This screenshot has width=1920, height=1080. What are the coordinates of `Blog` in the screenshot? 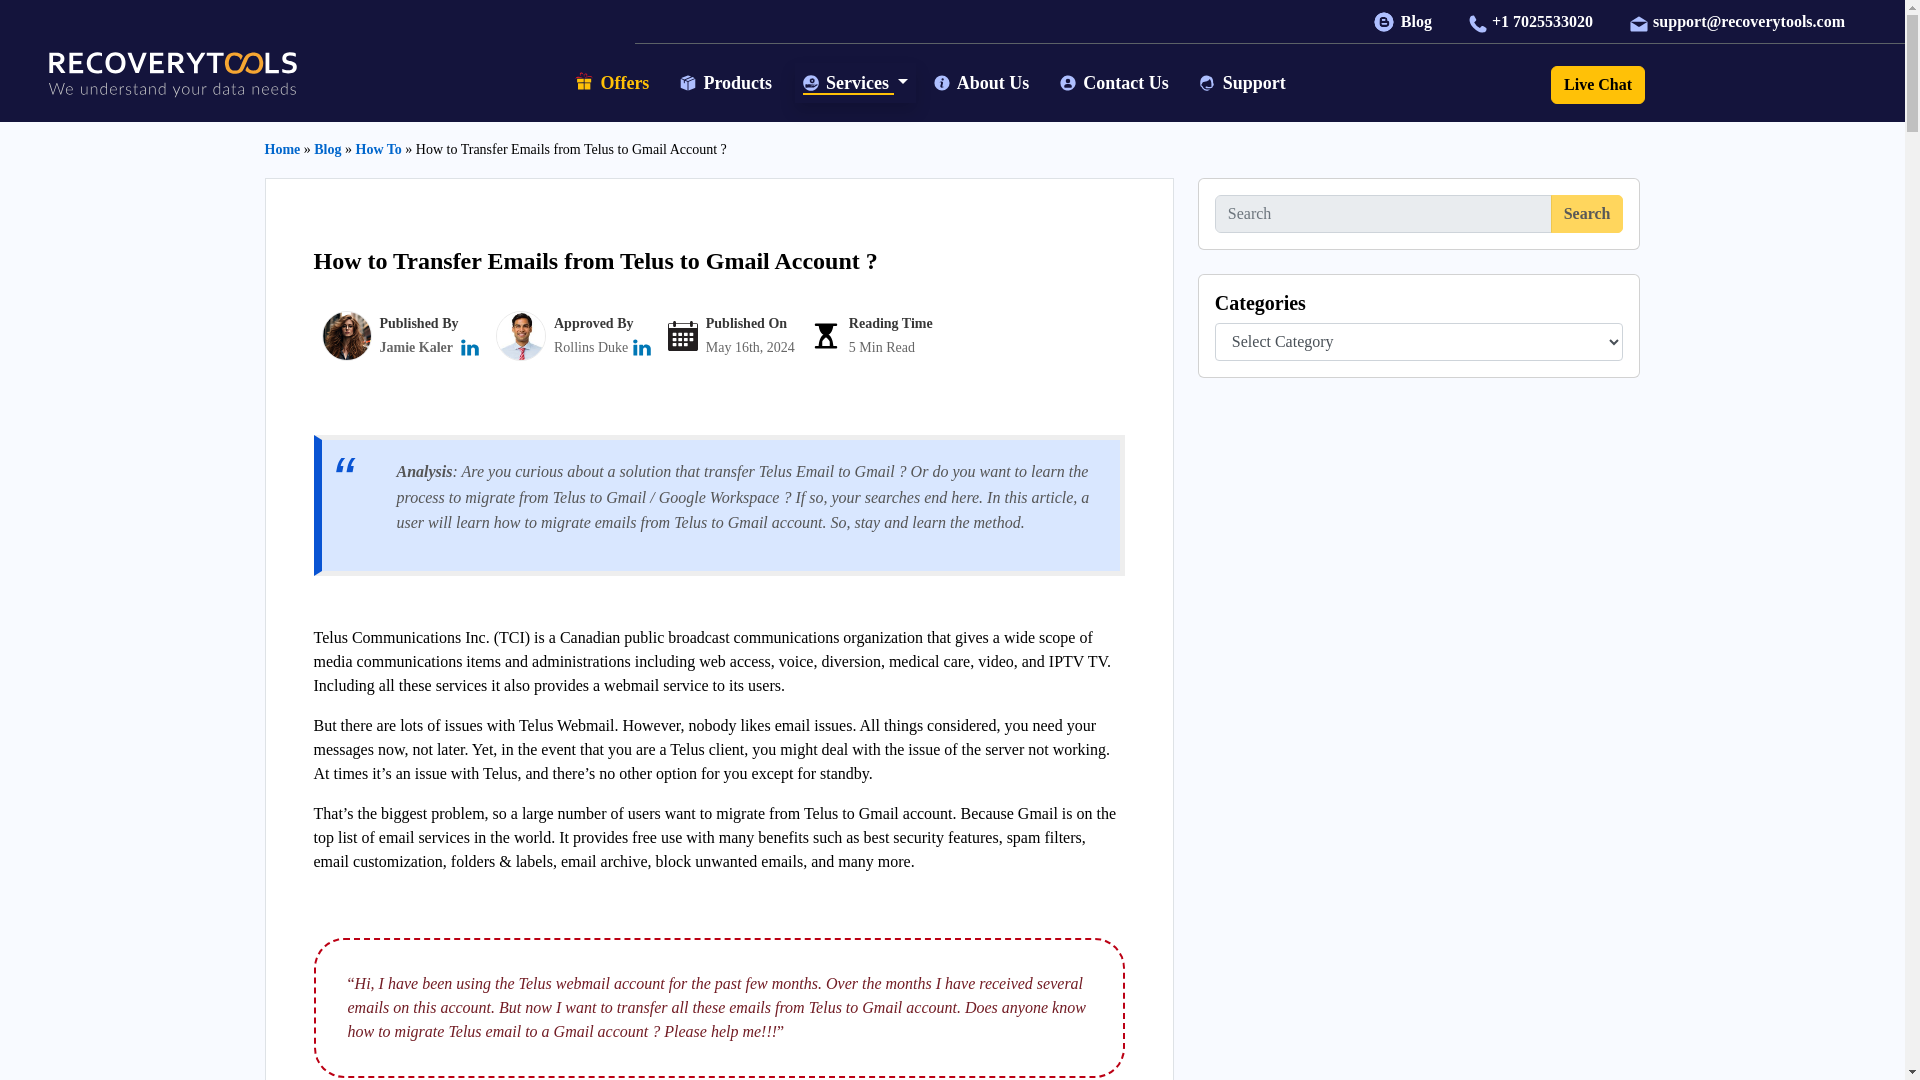 It's located at (328, 148).